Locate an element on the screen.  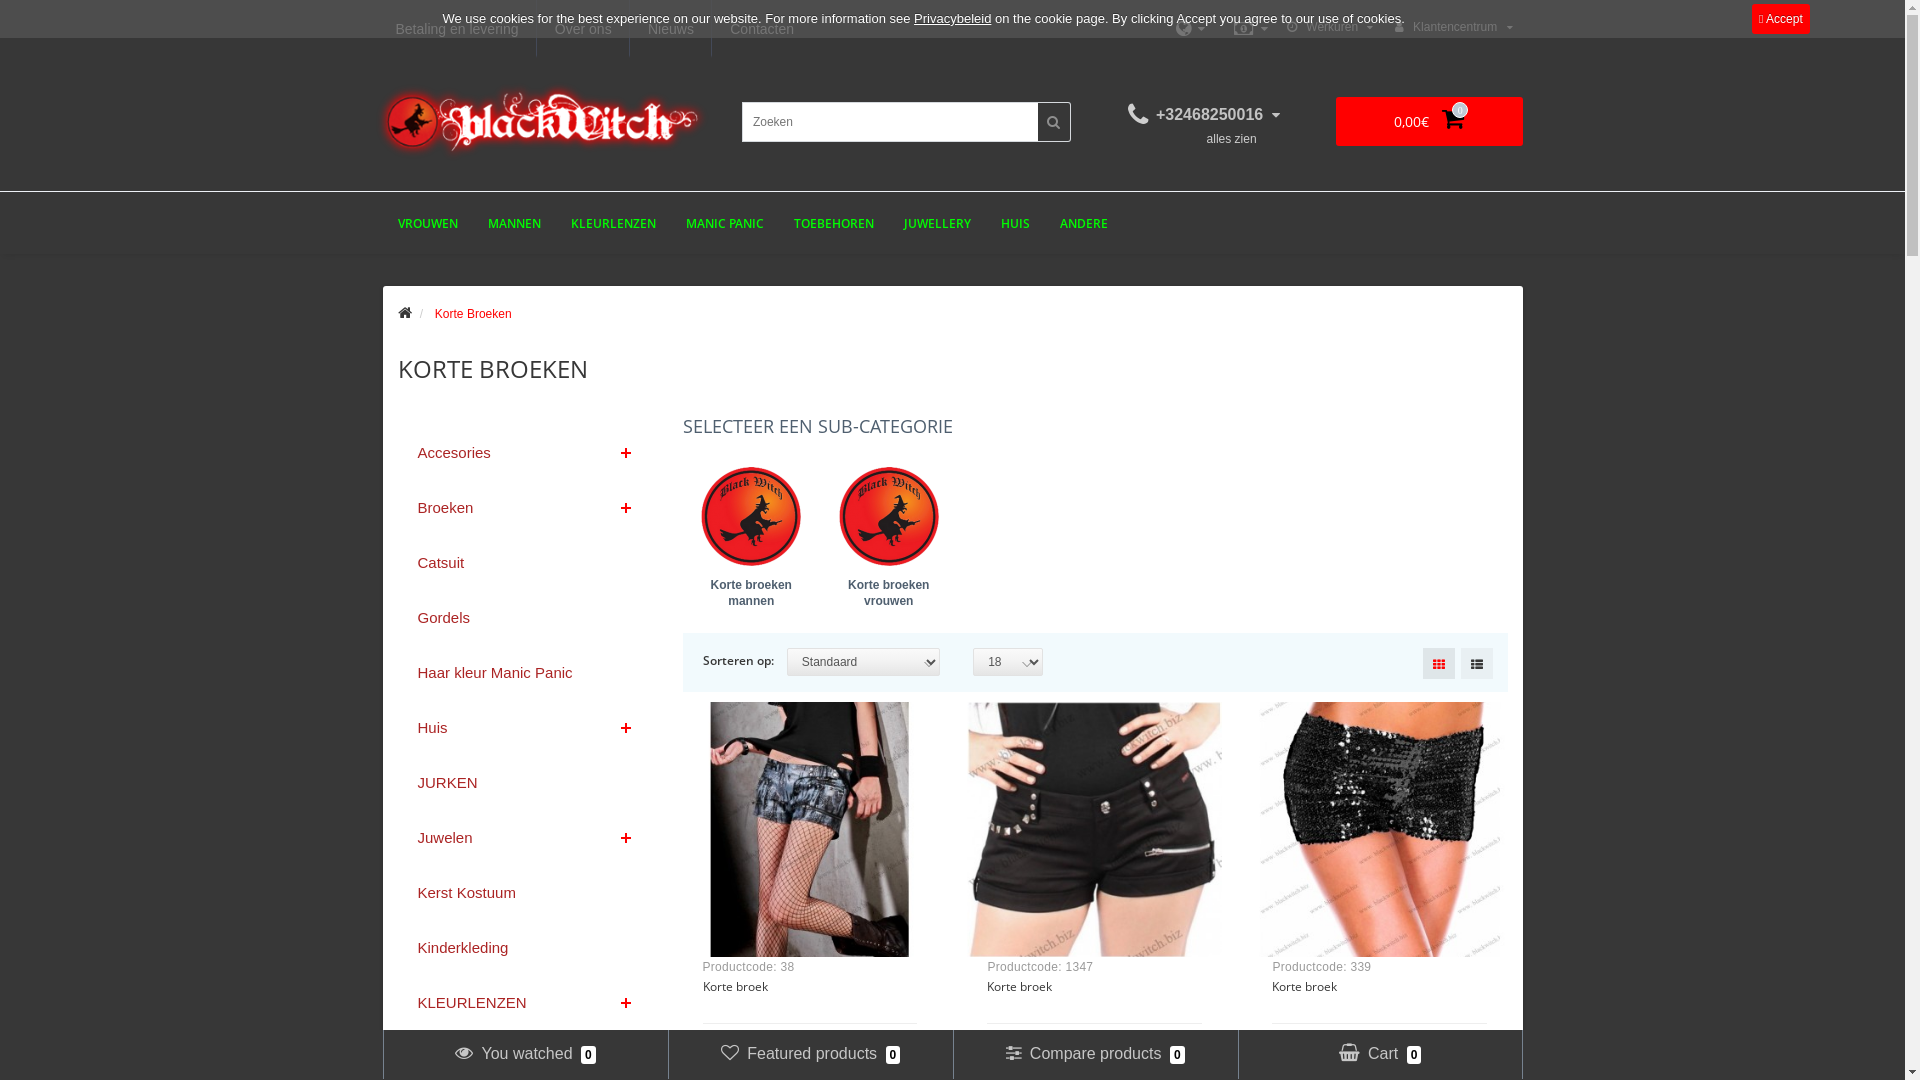
Korte broek is located at coordinates (1304, 986).